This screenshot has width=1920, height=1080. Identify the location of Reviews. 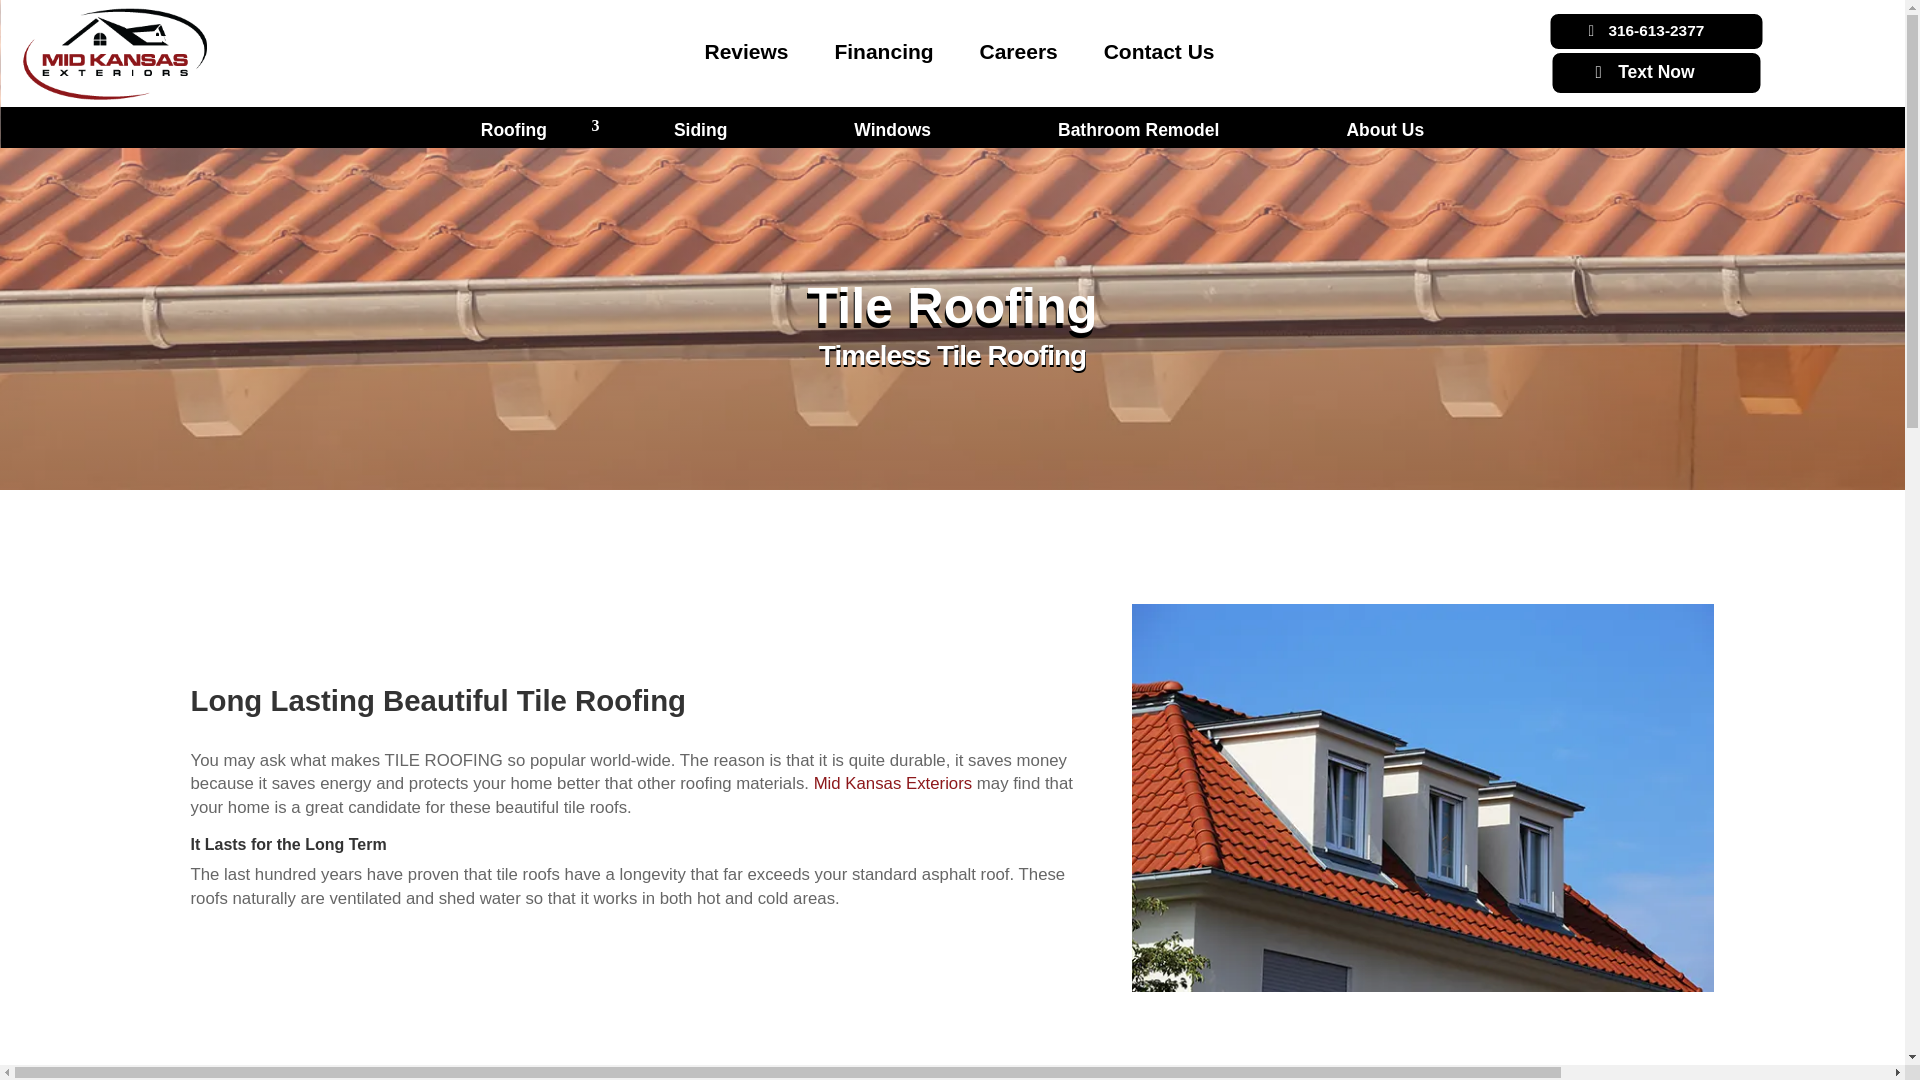
(746, 50).